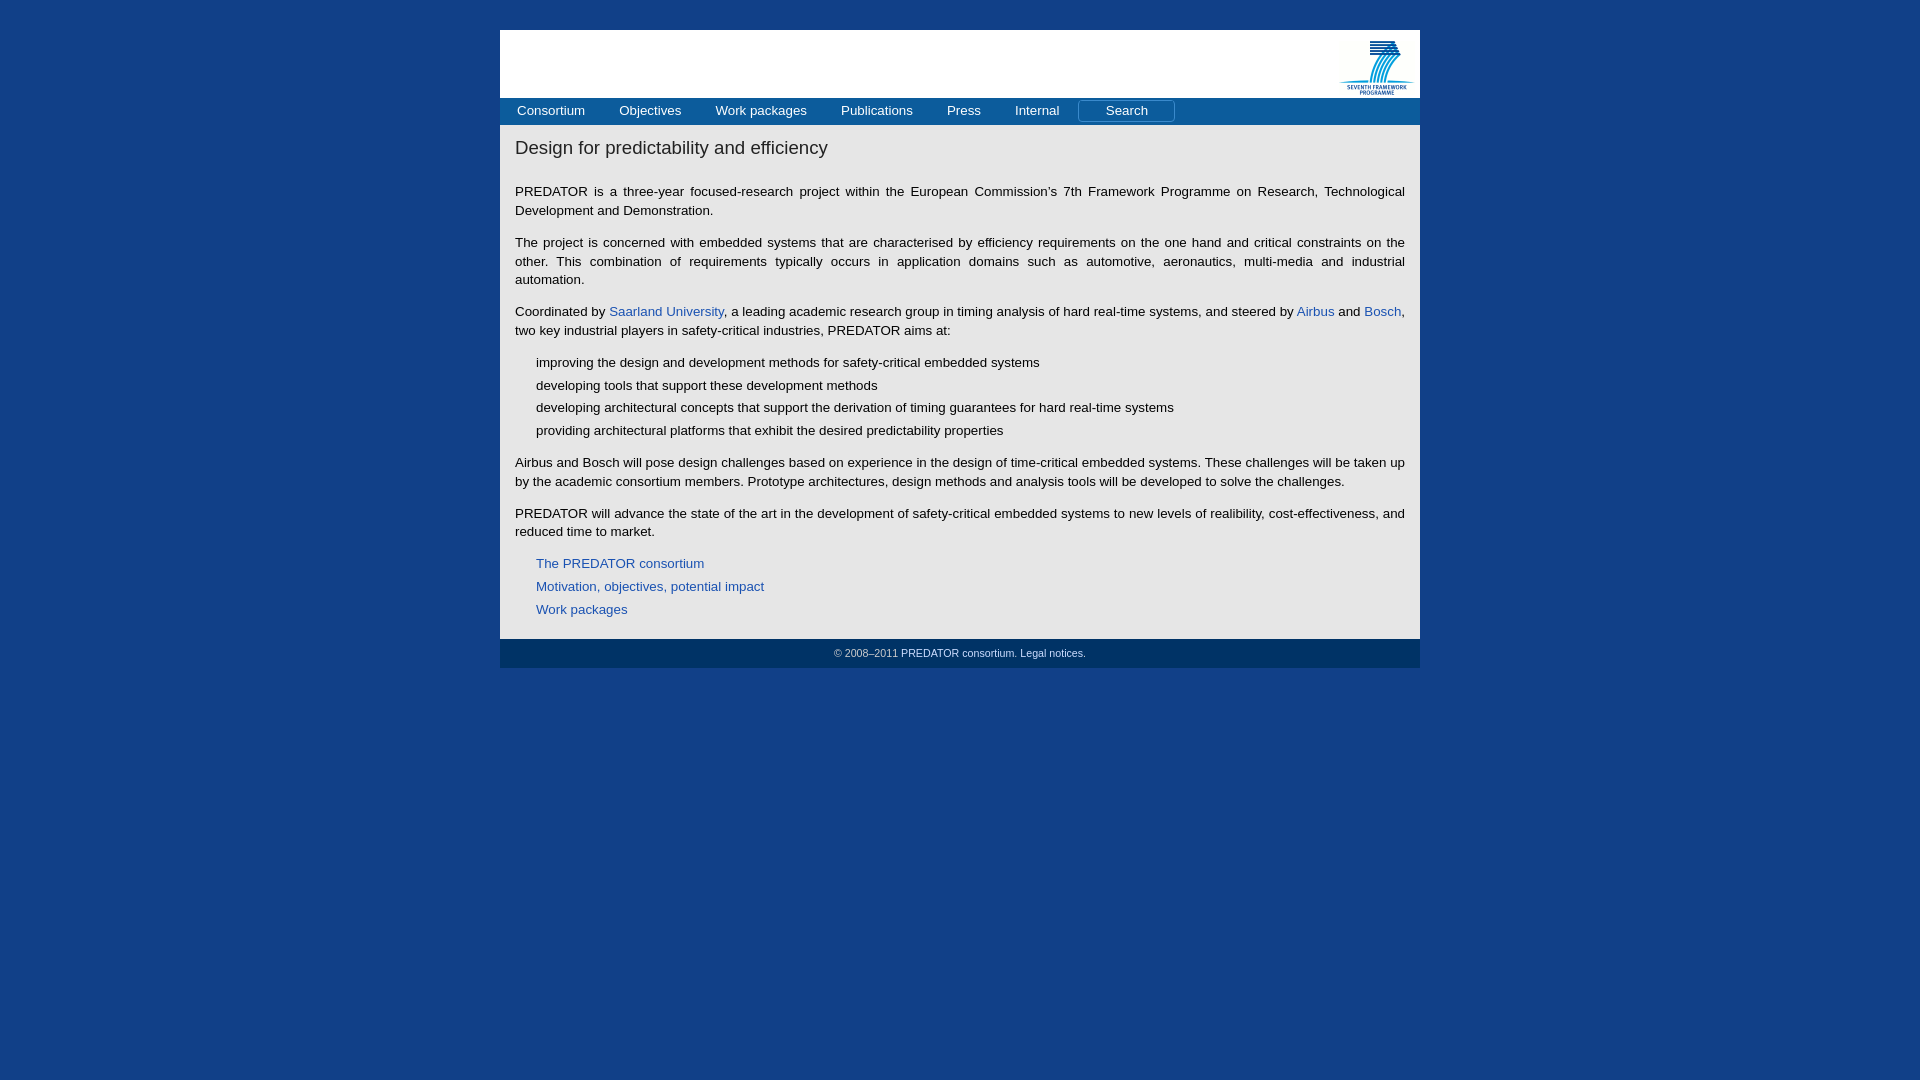  Describe the element at coordinates (666, 310) in the screenshot. I see `Saarland University` at that location.